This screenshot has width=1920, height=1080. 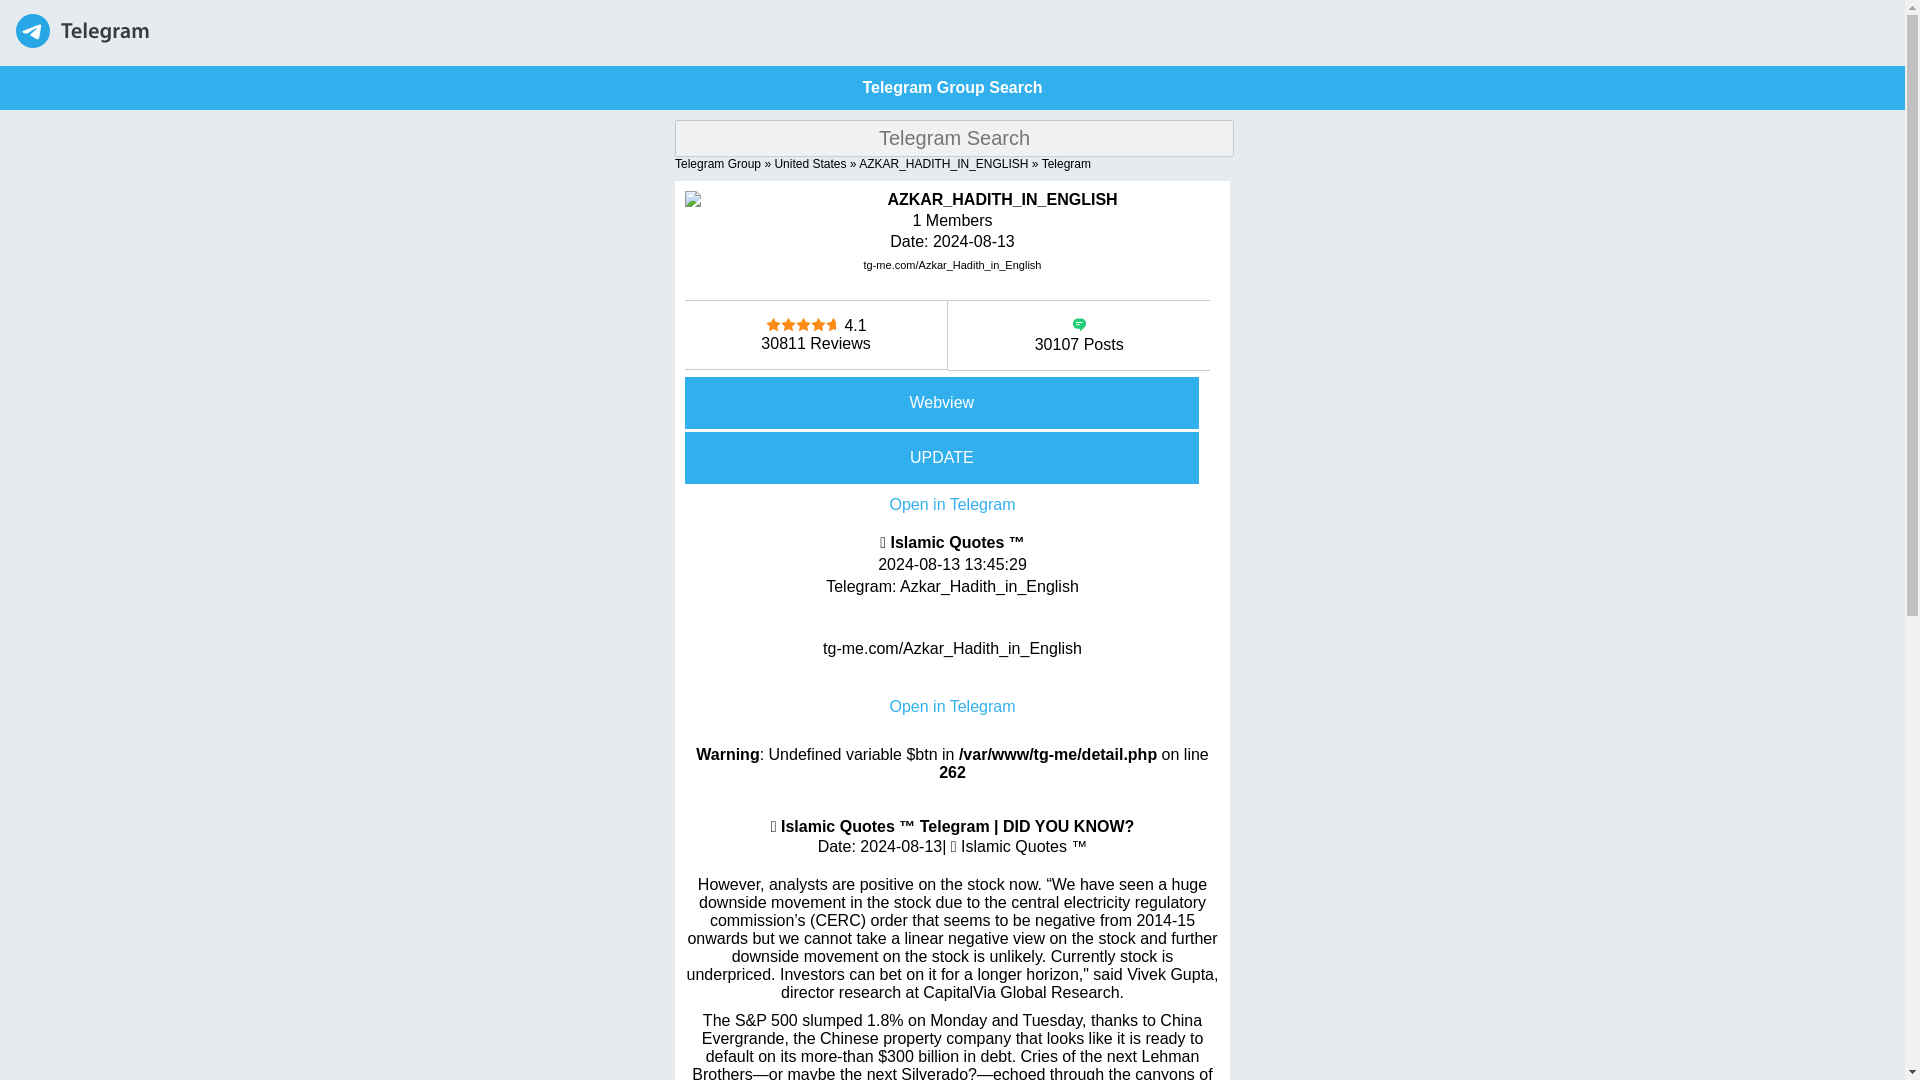 What do you see at coordinates (952, 504) in the screenshot?
I see `Open in Telegram` at bounding box center [952, 504].